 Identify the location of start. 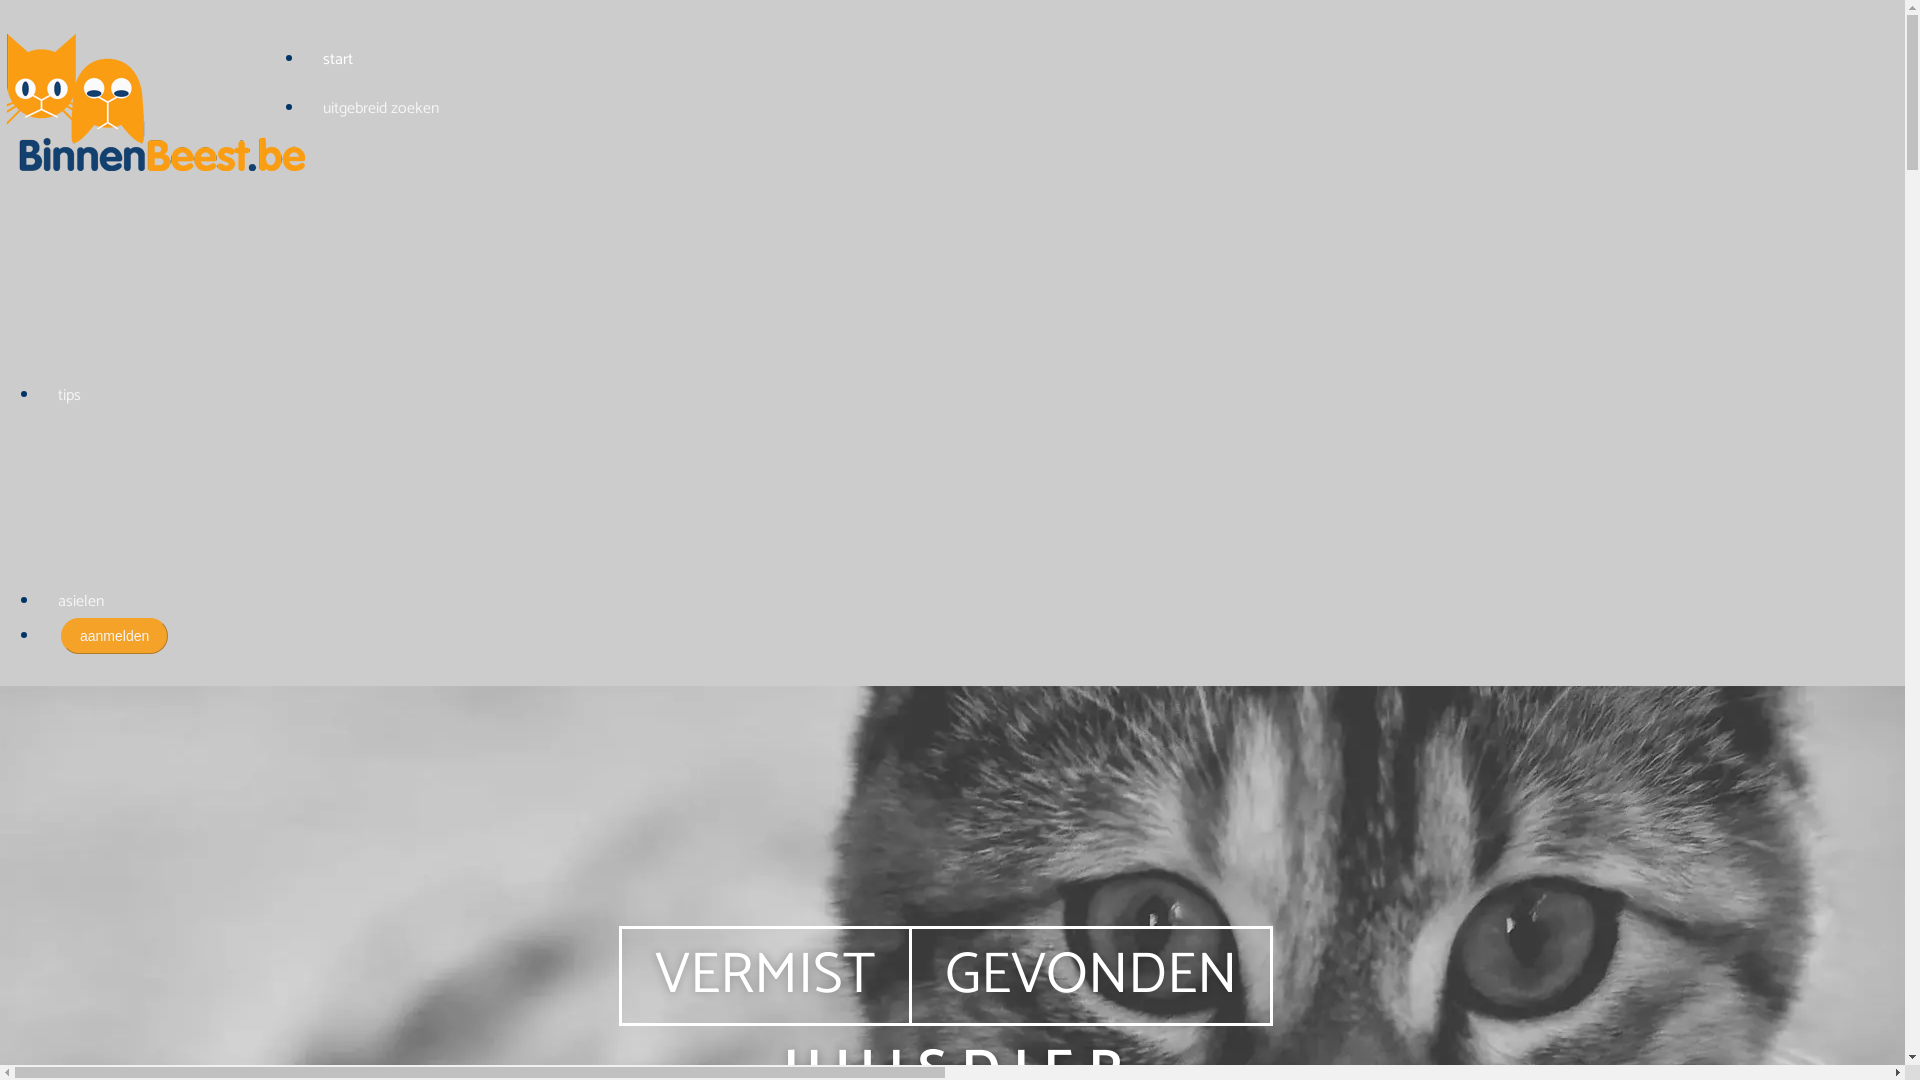
(338, 60).